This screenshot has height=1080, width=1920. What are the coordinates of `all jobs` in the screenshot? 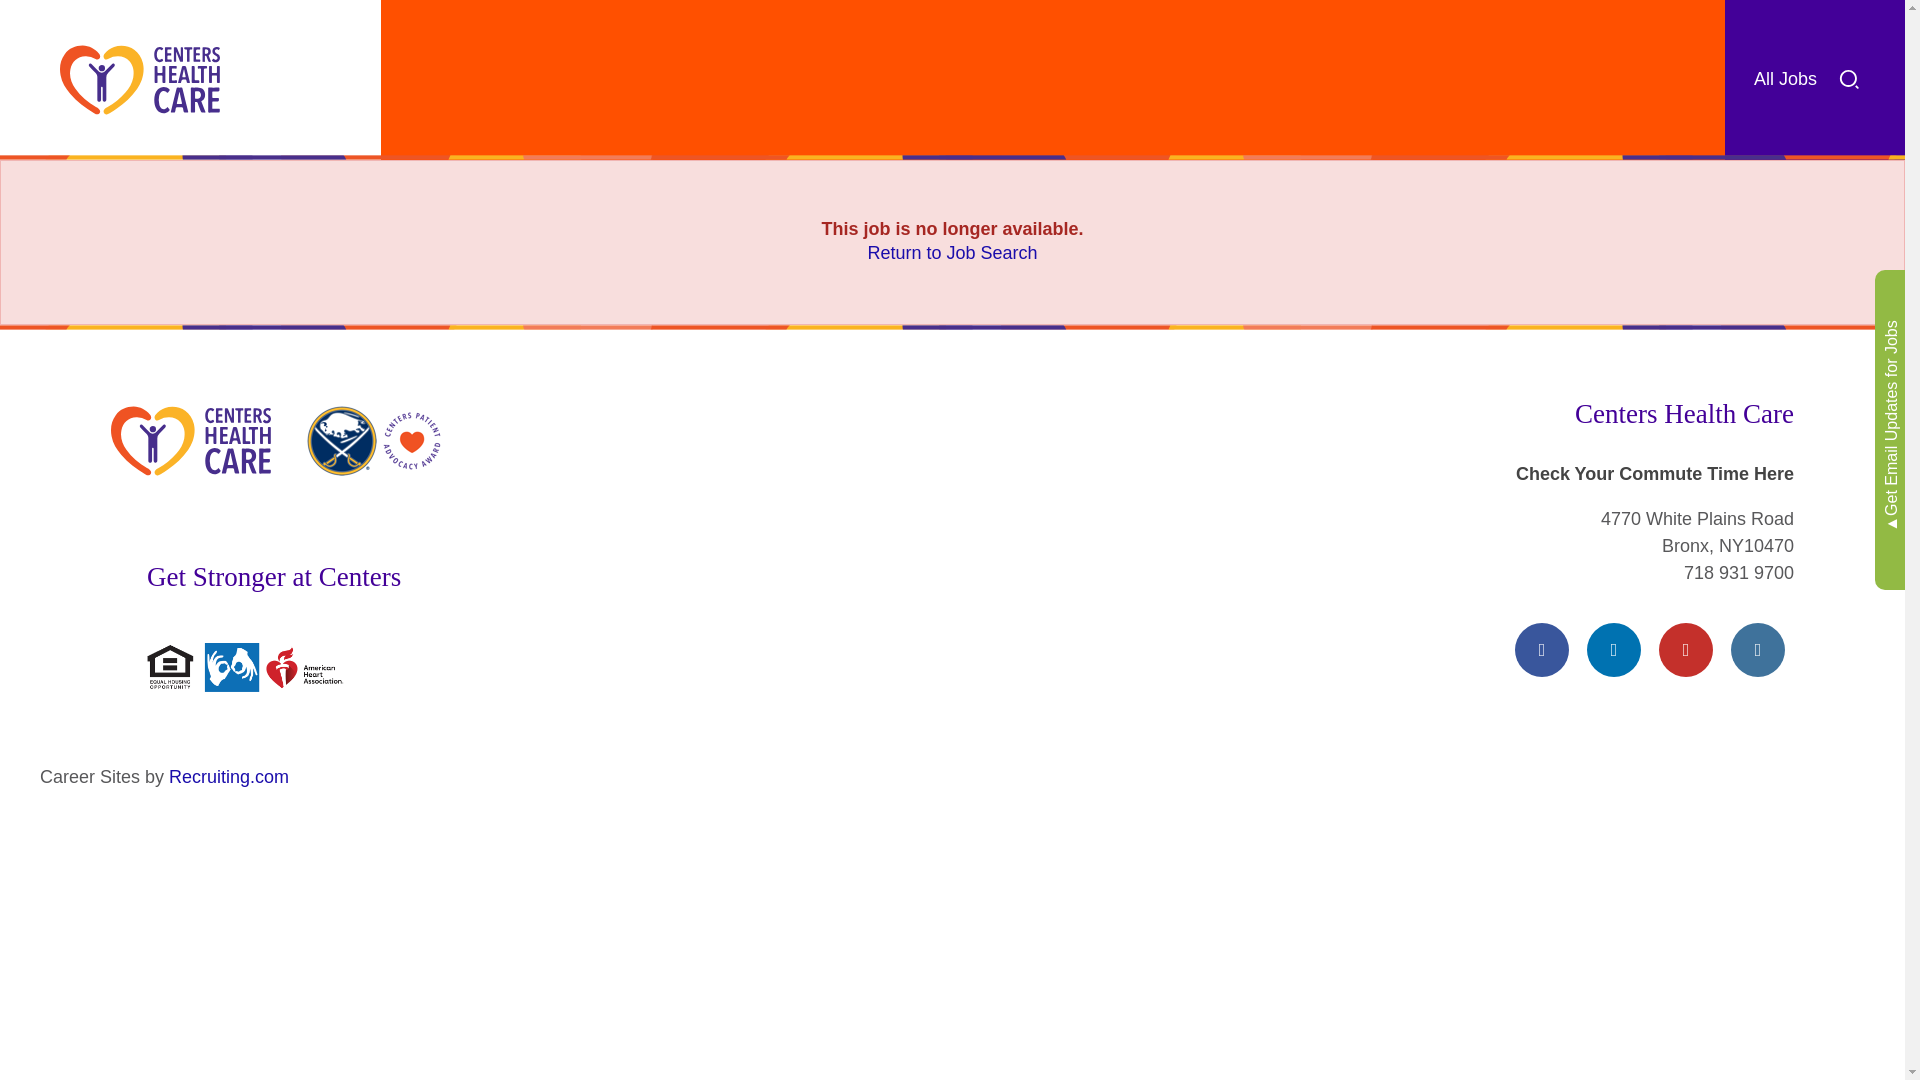 It's located at (1848, 79).